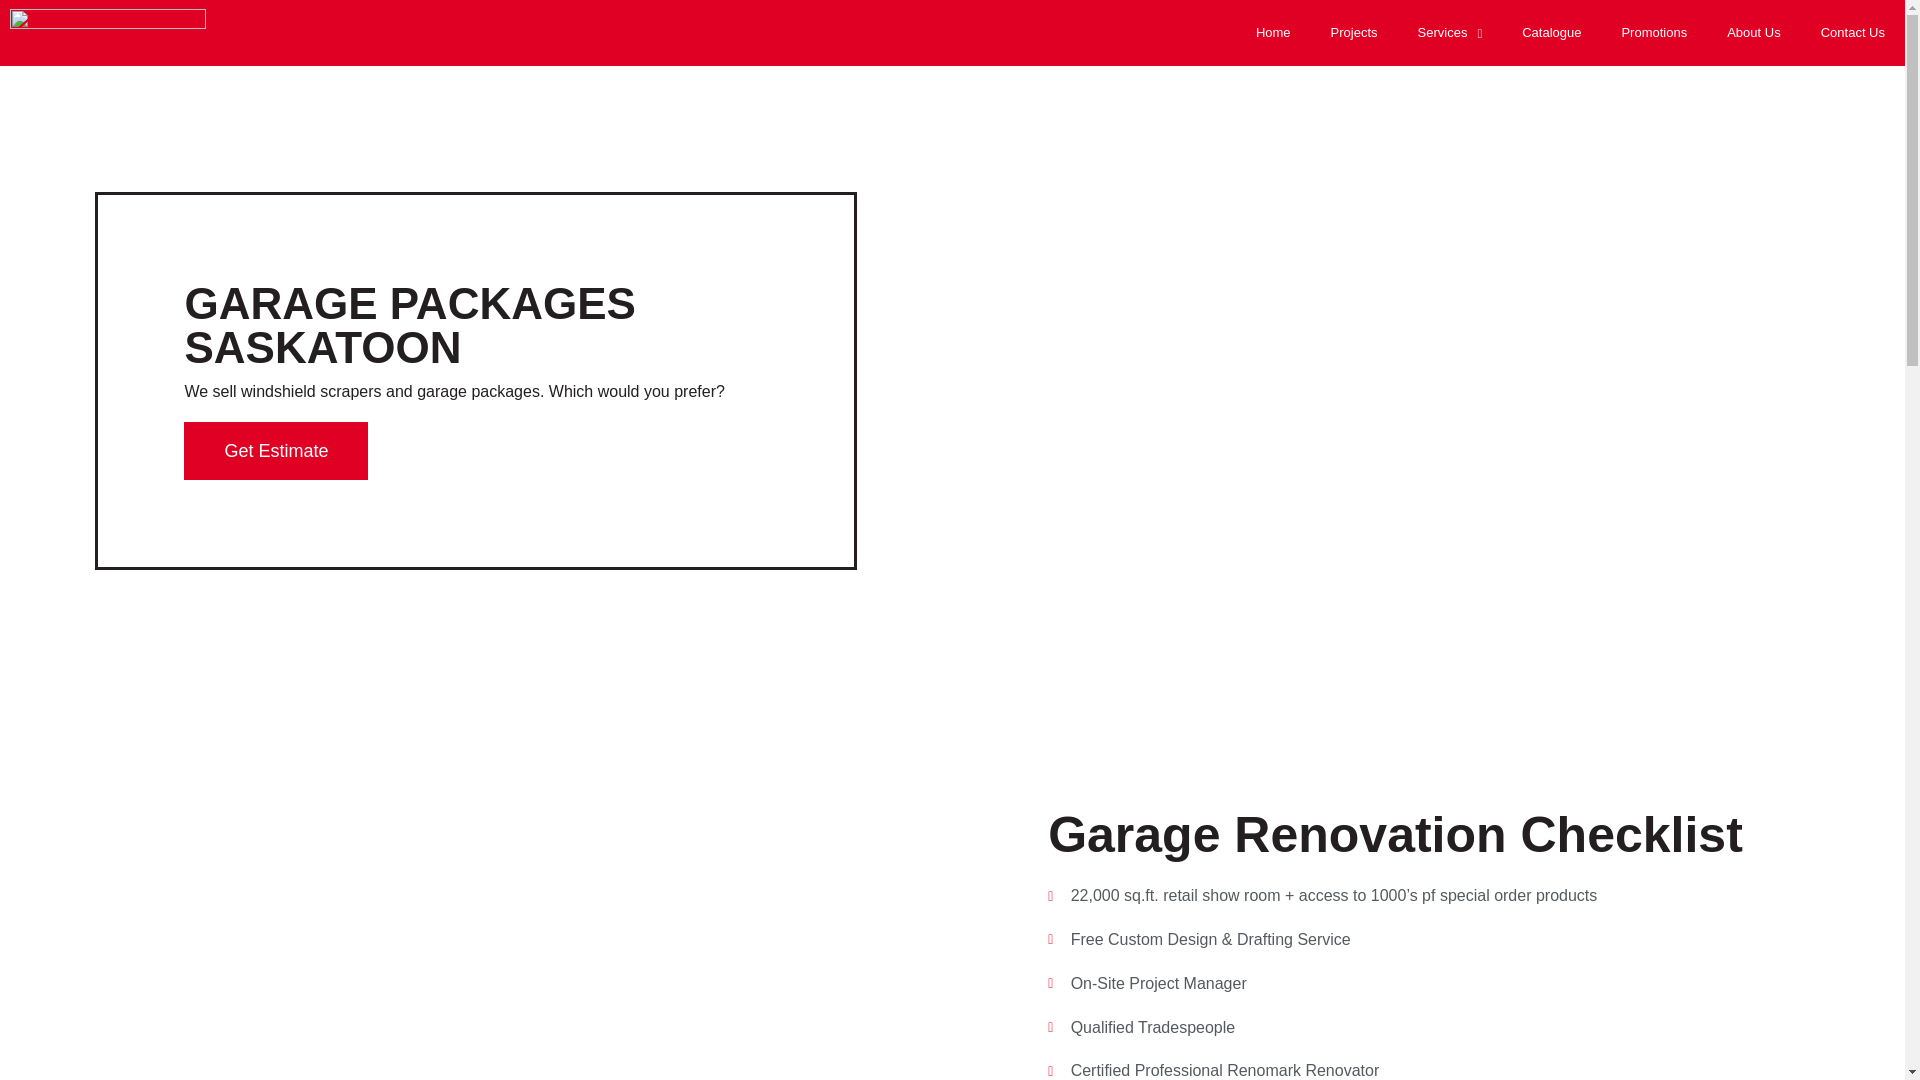  Describe the element at coordinates (276, 450) in the screenshot. I see `Get Estimate` at that location.